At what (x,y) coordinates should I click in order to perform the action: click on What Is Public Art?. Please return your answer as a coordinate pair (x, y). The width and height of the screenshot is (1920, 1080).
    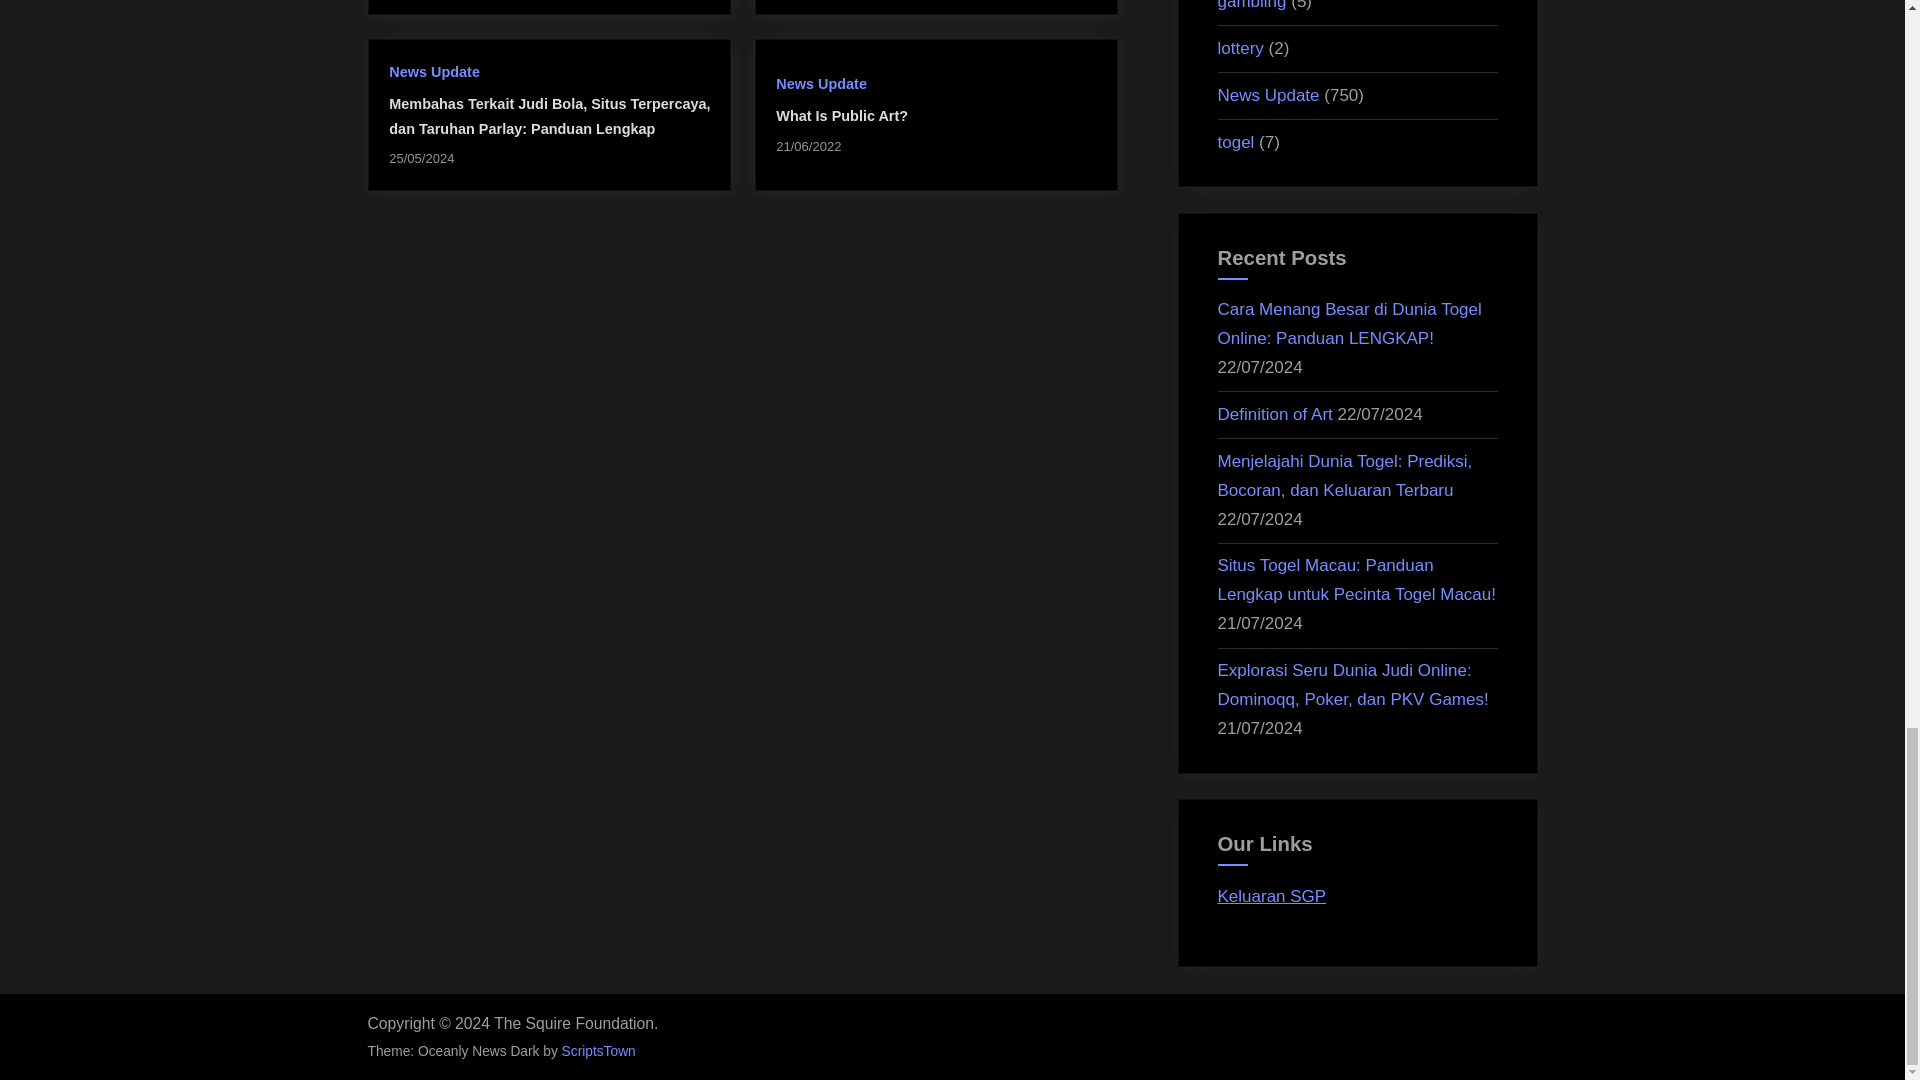
    Looking at the image, I should click on (842, 116).